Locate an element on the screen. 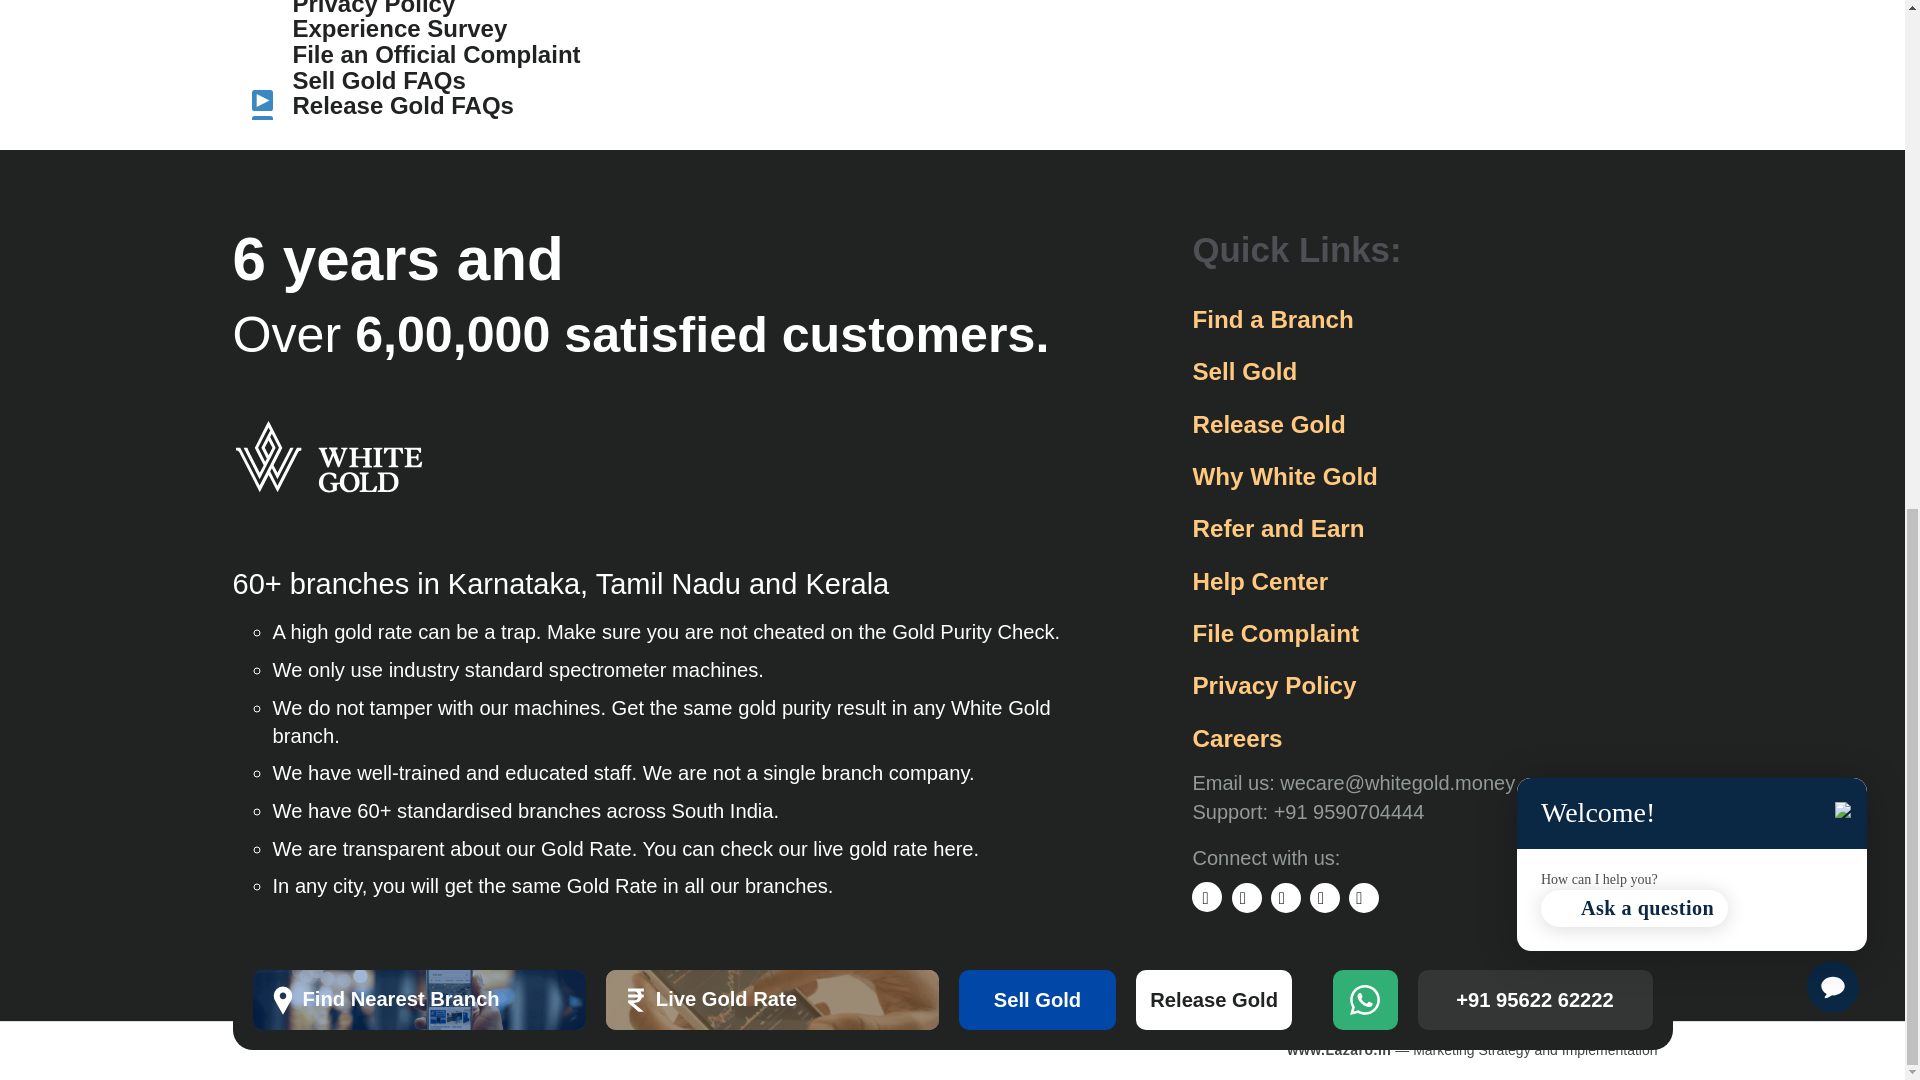 This screenshot has height=1080, width=1920. Release Gold is located at coordinates (1214, 38).